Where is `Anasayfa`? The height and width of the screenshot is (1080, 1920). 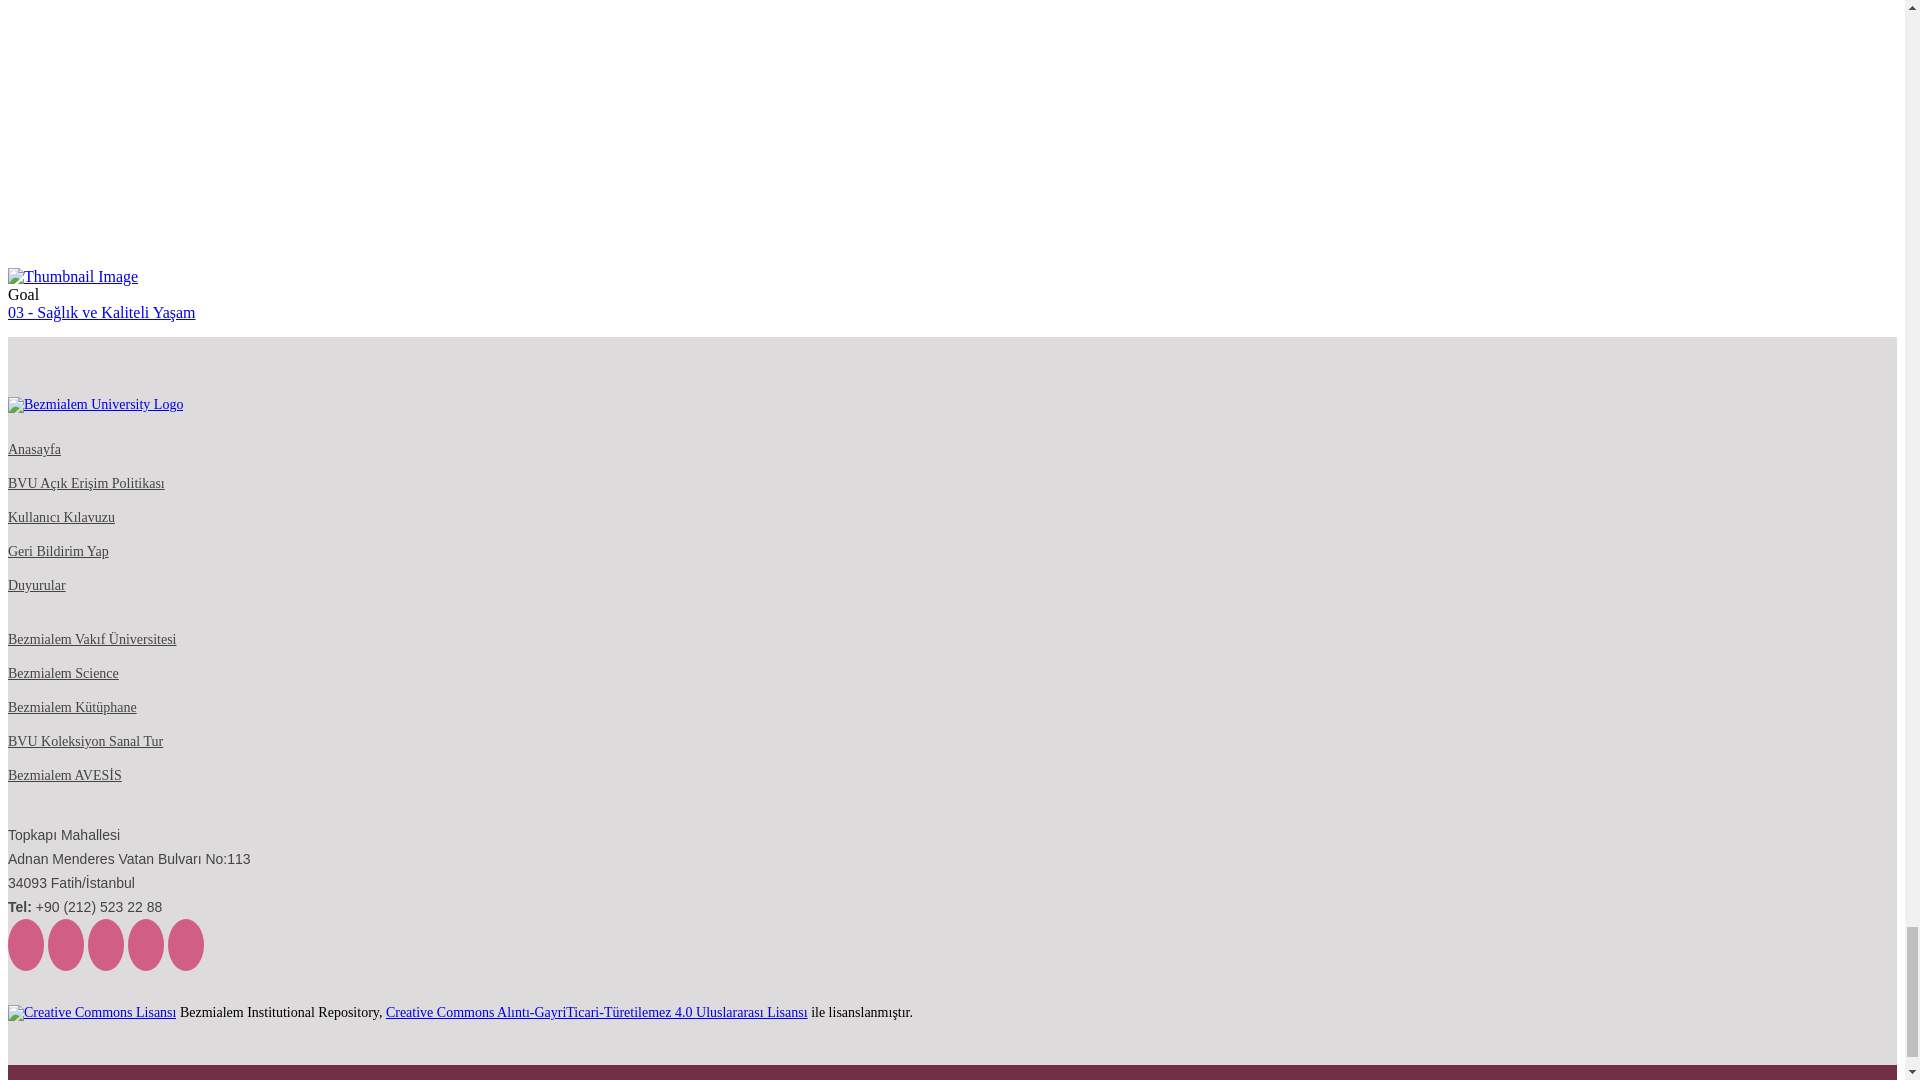 Anasayfa is located at coordinates (34, 449).